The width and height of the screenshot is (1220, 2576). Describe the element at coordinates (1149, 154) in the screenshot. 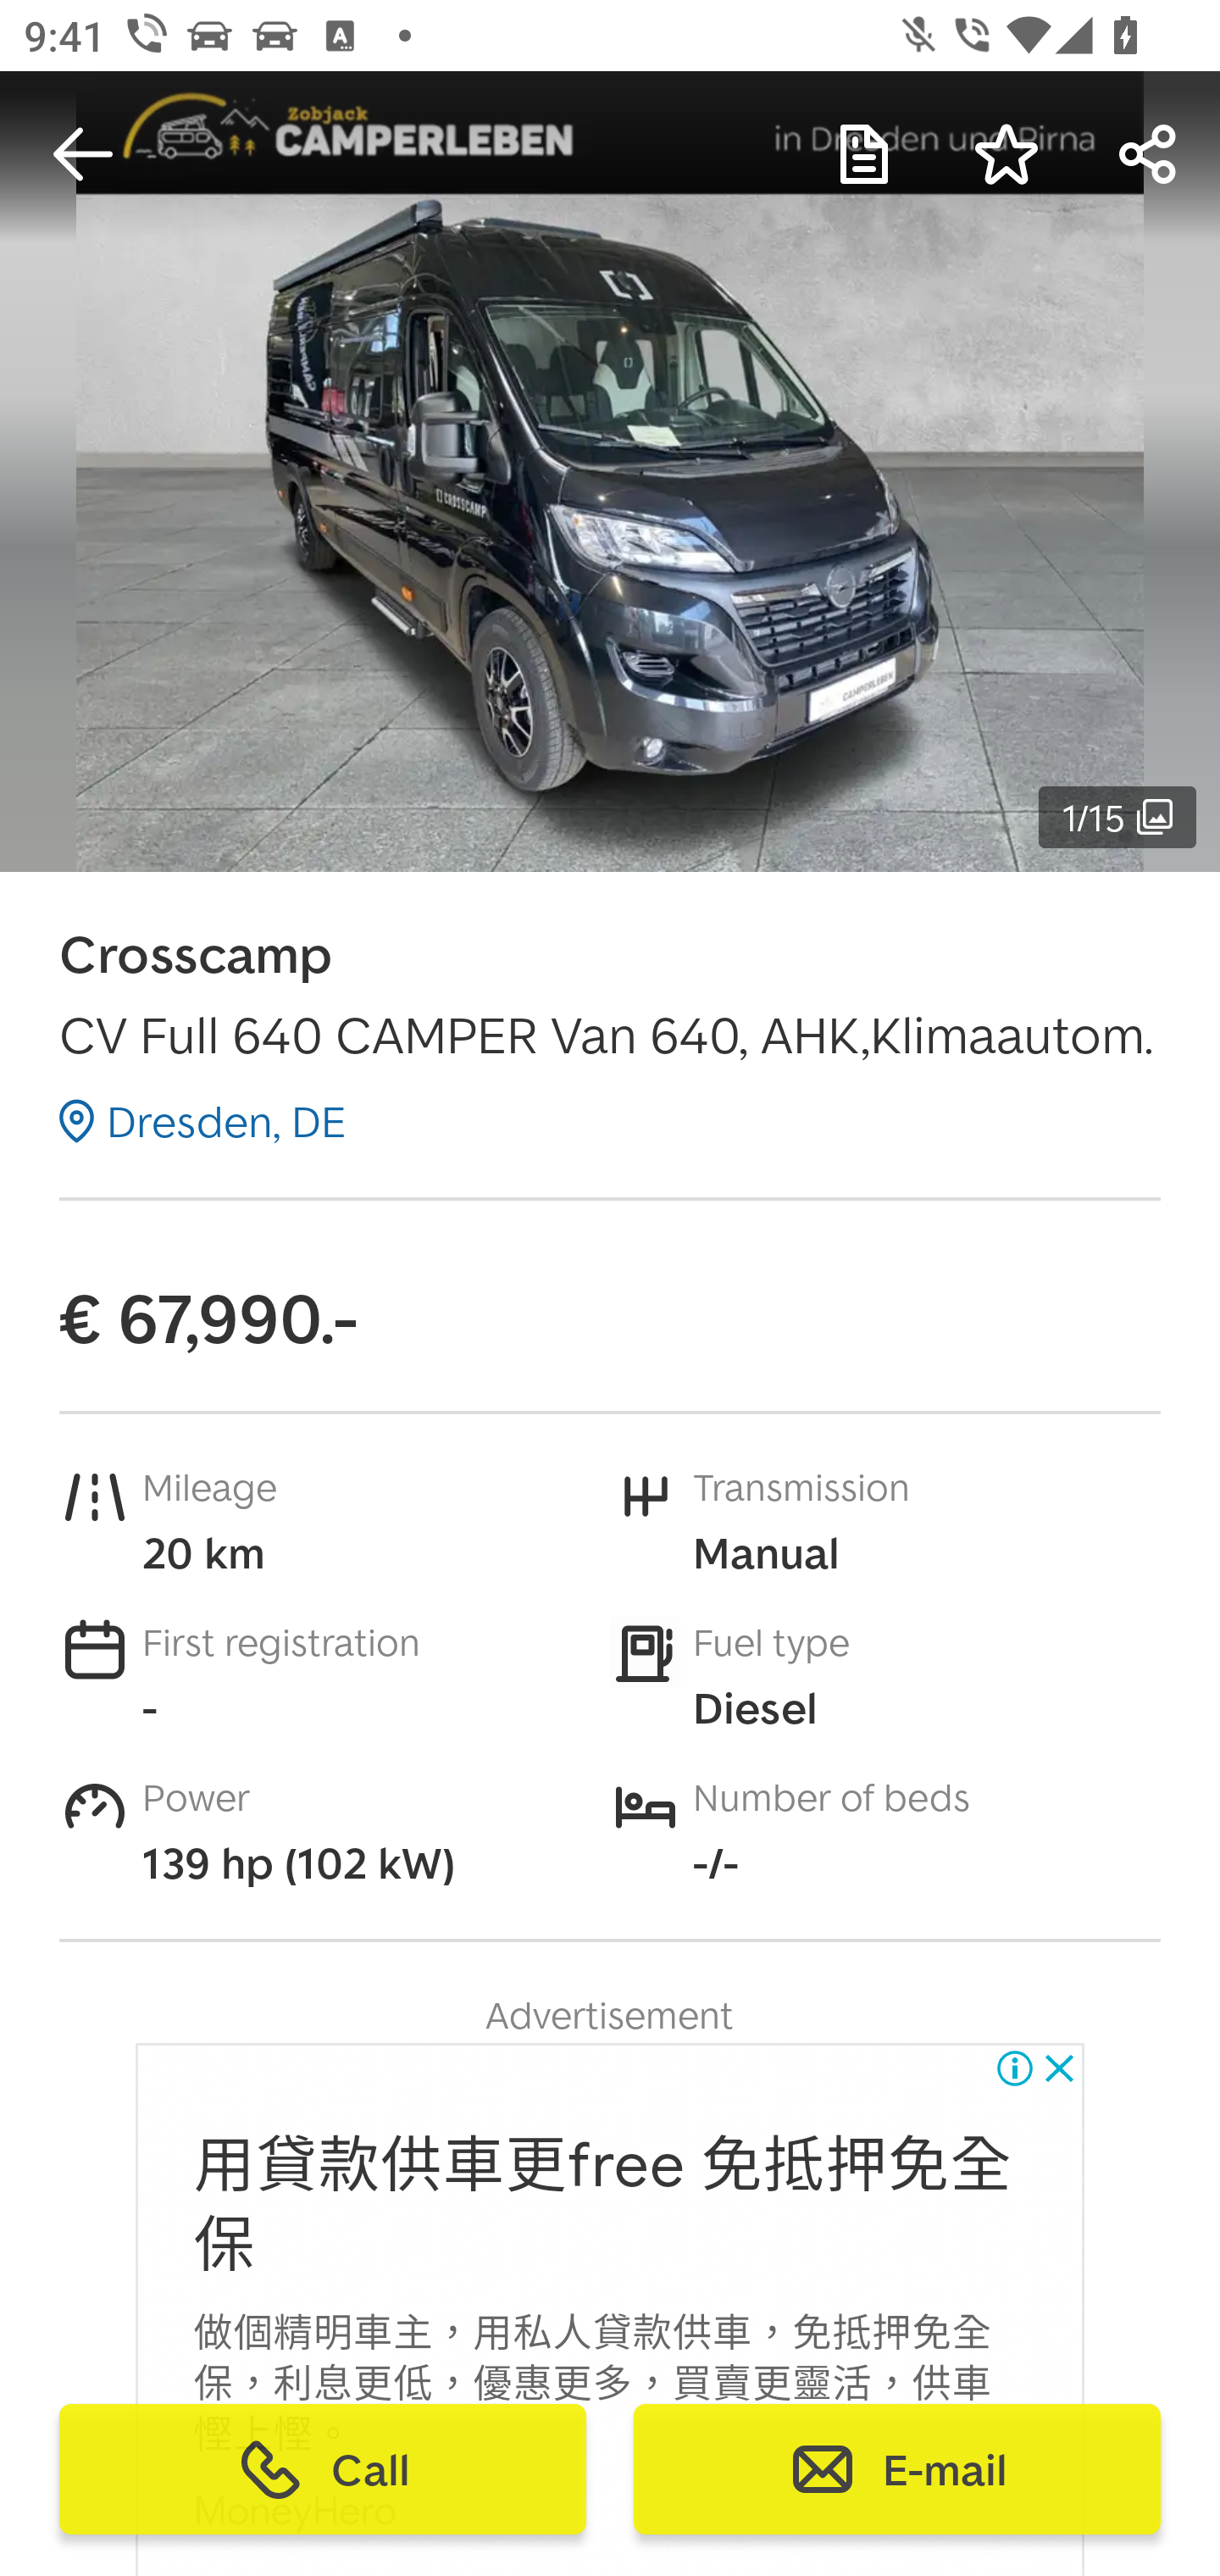

I see `Forward` at that location.